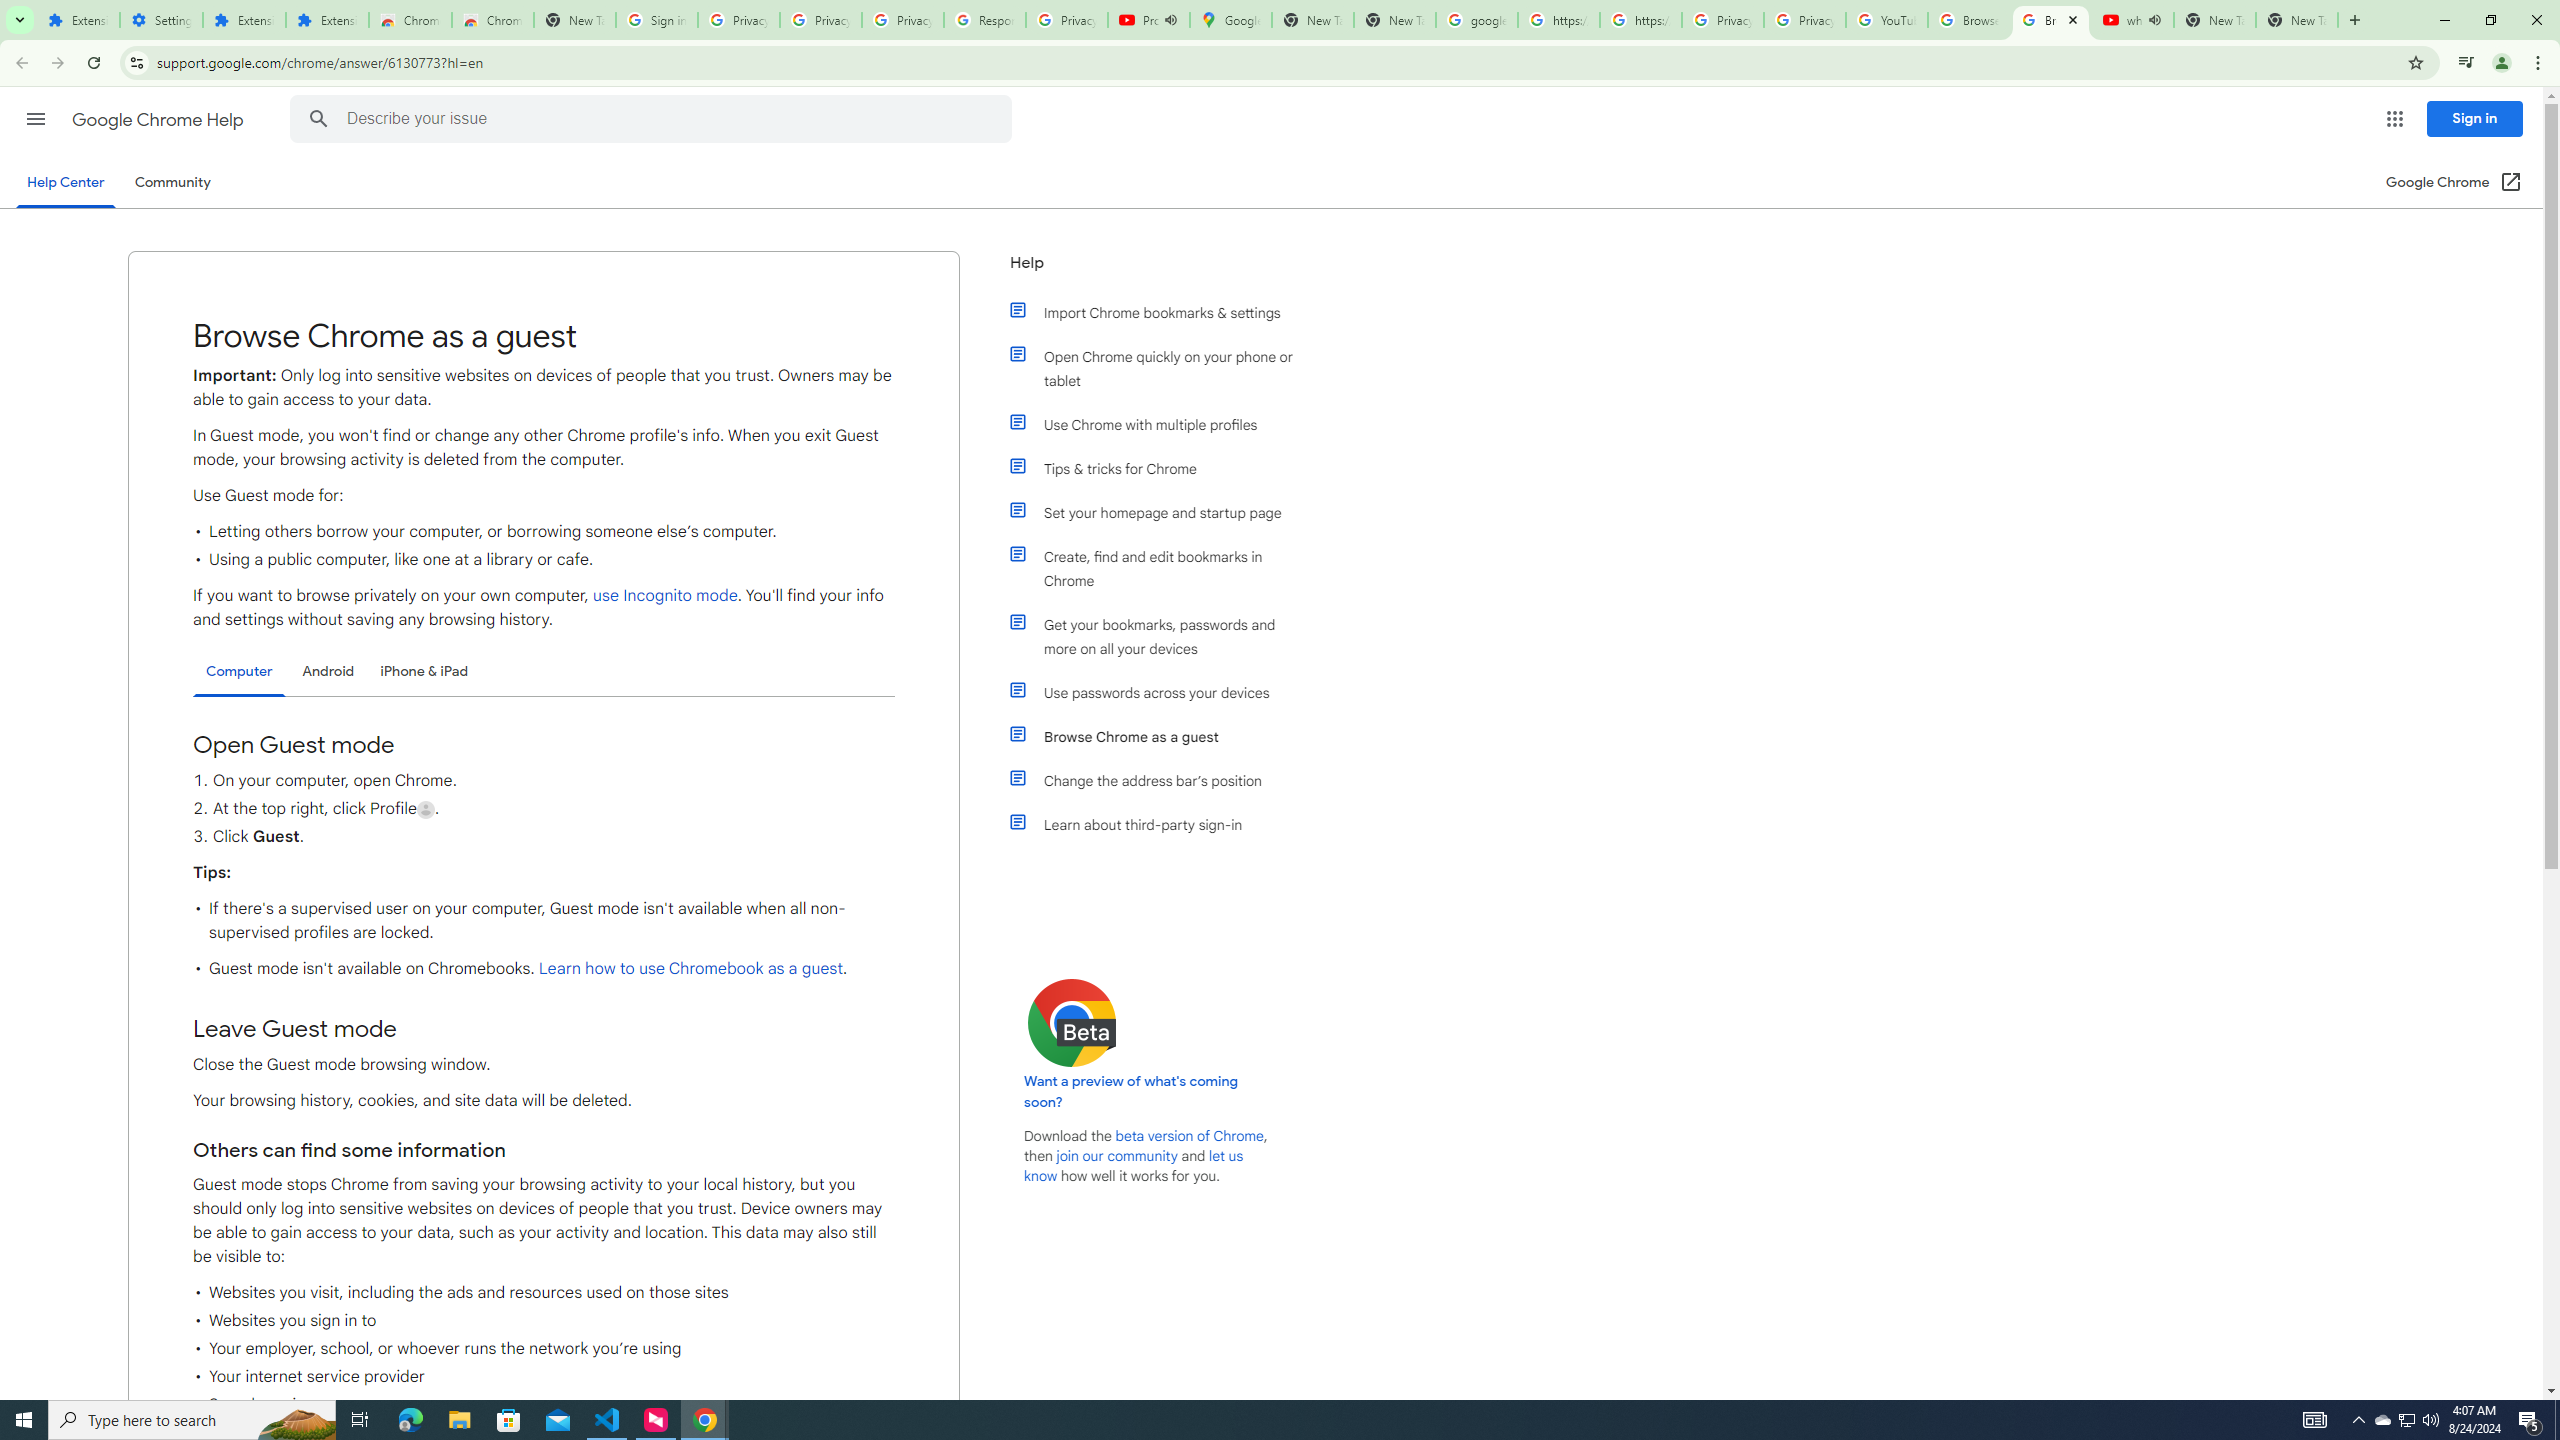 The image size is (2560, 1440). What do you see at coordinates (1132, 1092) in the screenshot?
I see `Want a preview of what's coming soon?` at bounding box center [1132, 1092].